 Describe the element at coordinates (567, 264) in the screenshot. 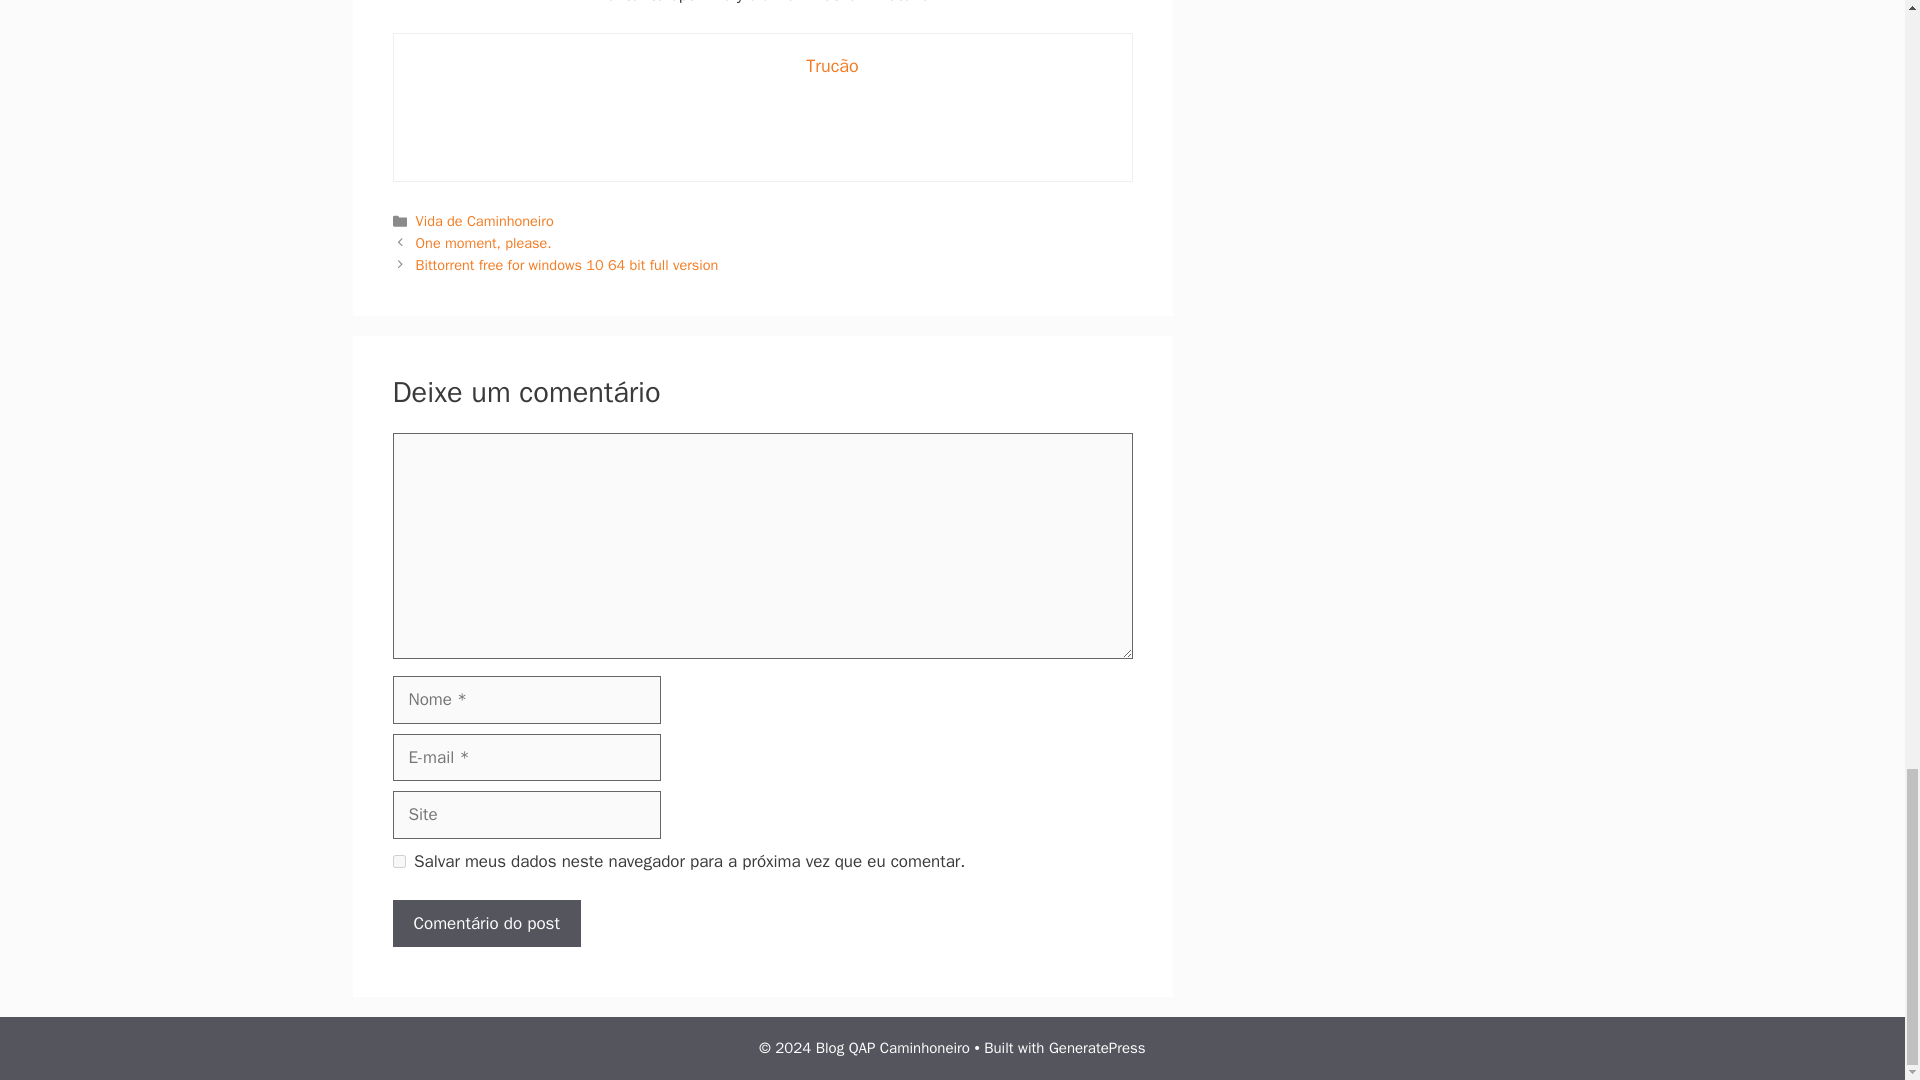

I see `Bittorrent free for windows 10 64 bit full version` at that location.